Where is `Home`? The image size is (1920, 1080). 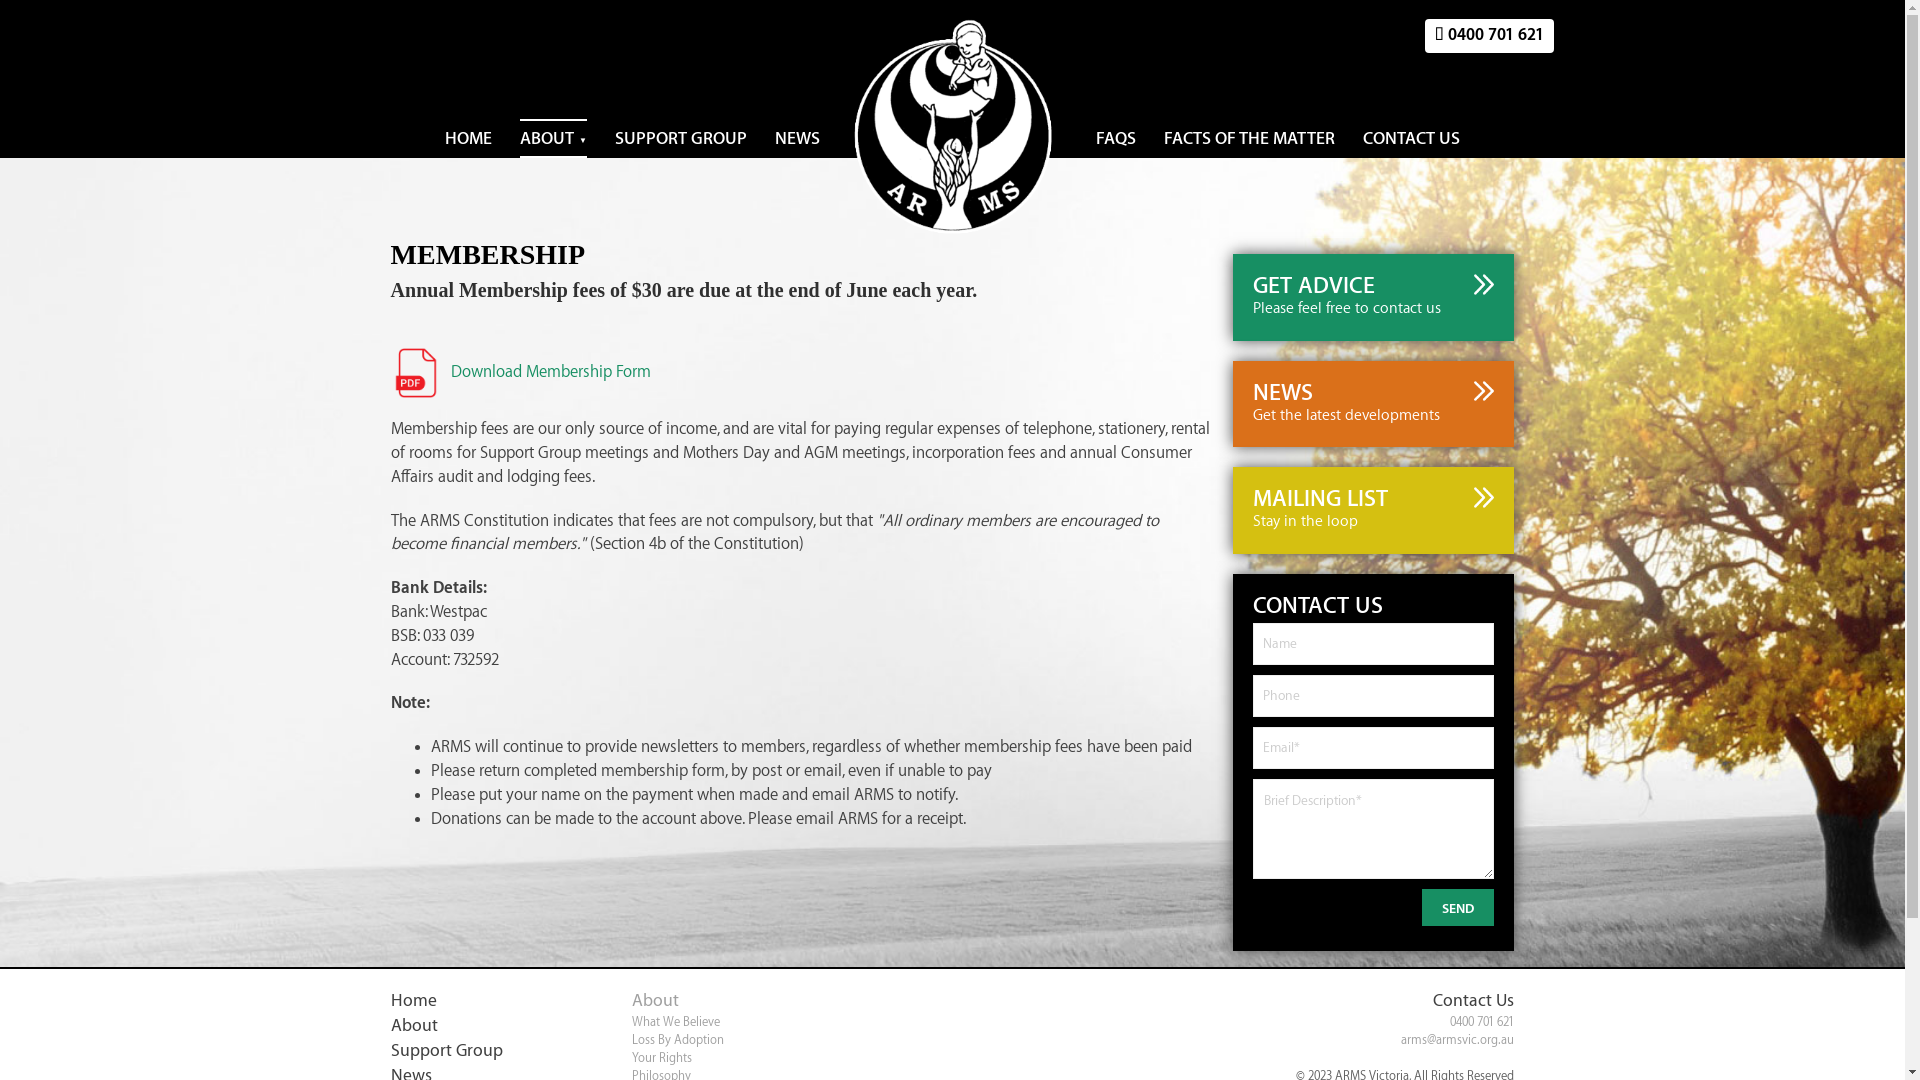 Home is located at coordinates (486, 1000).